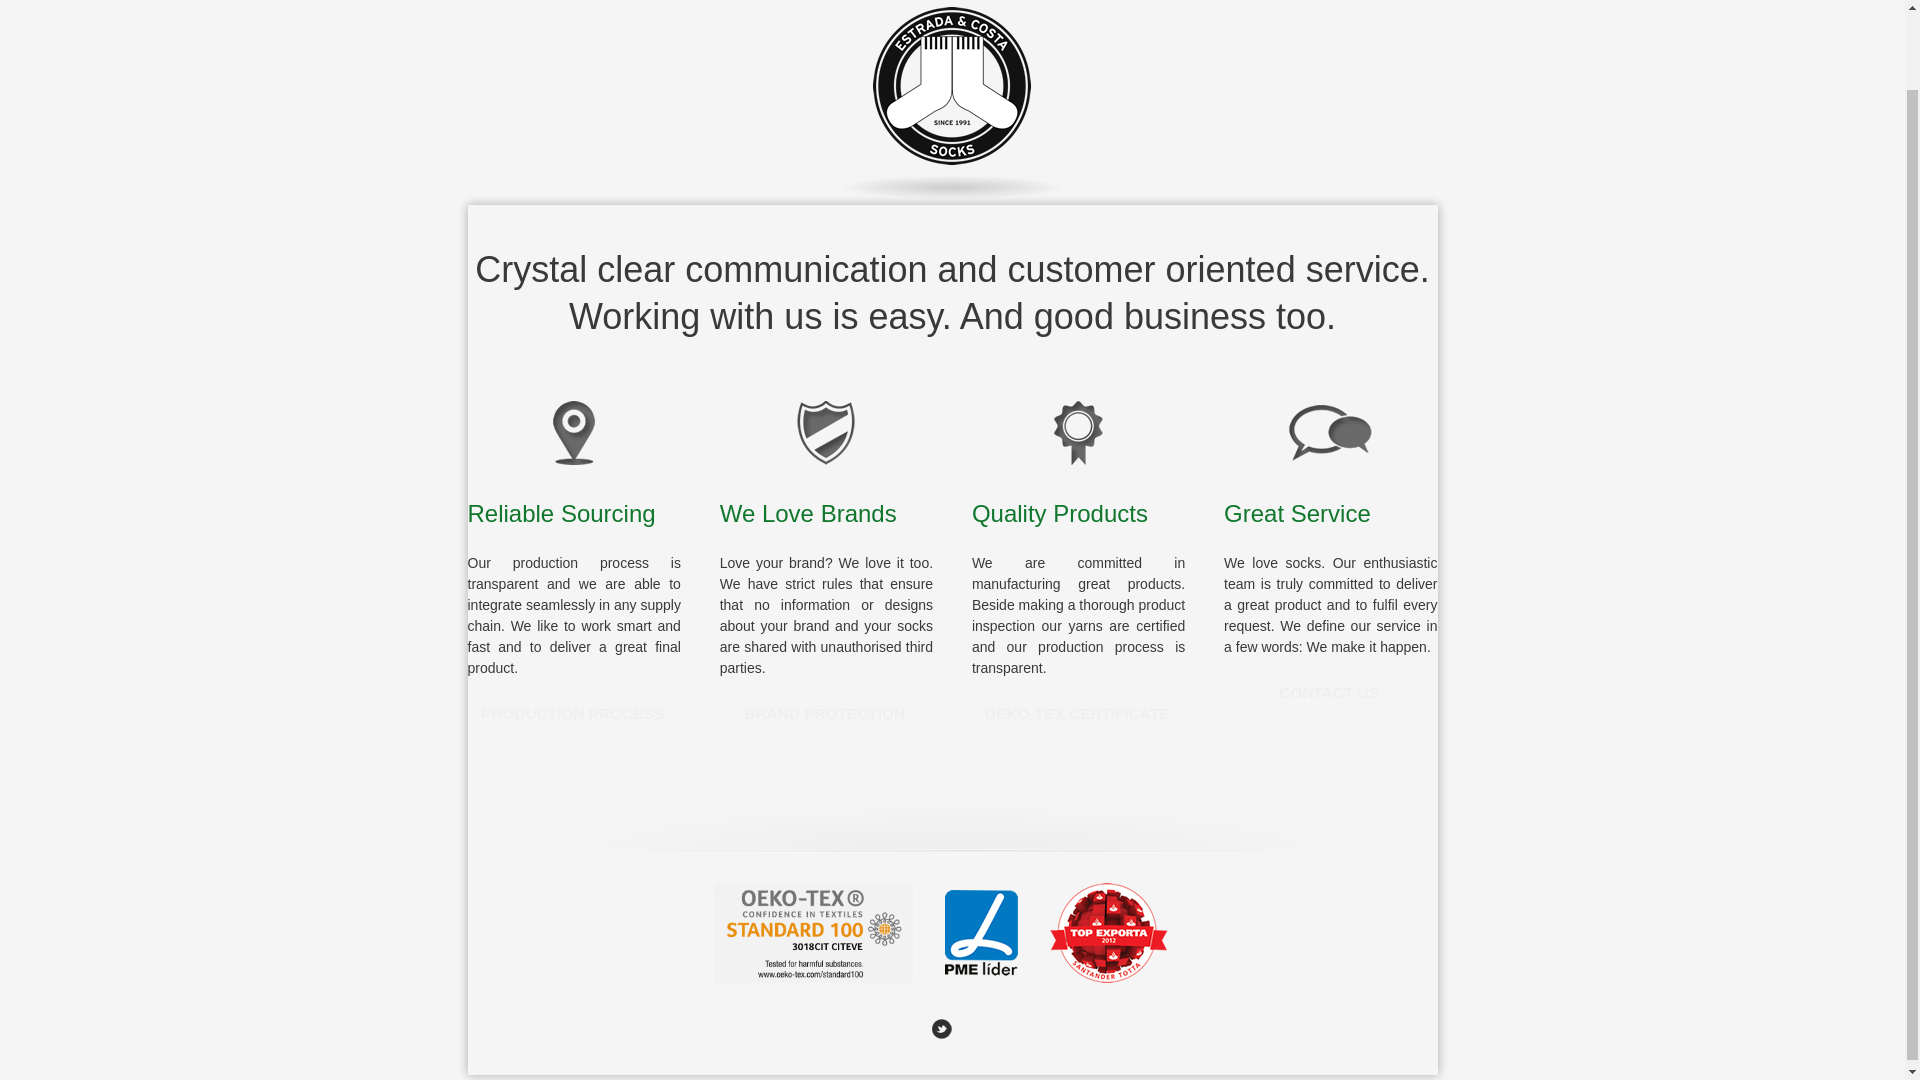 The height and width of the screenshot is (1080, 1920). I want to click on PRODUCTION PROCESS, so click(572, 716).